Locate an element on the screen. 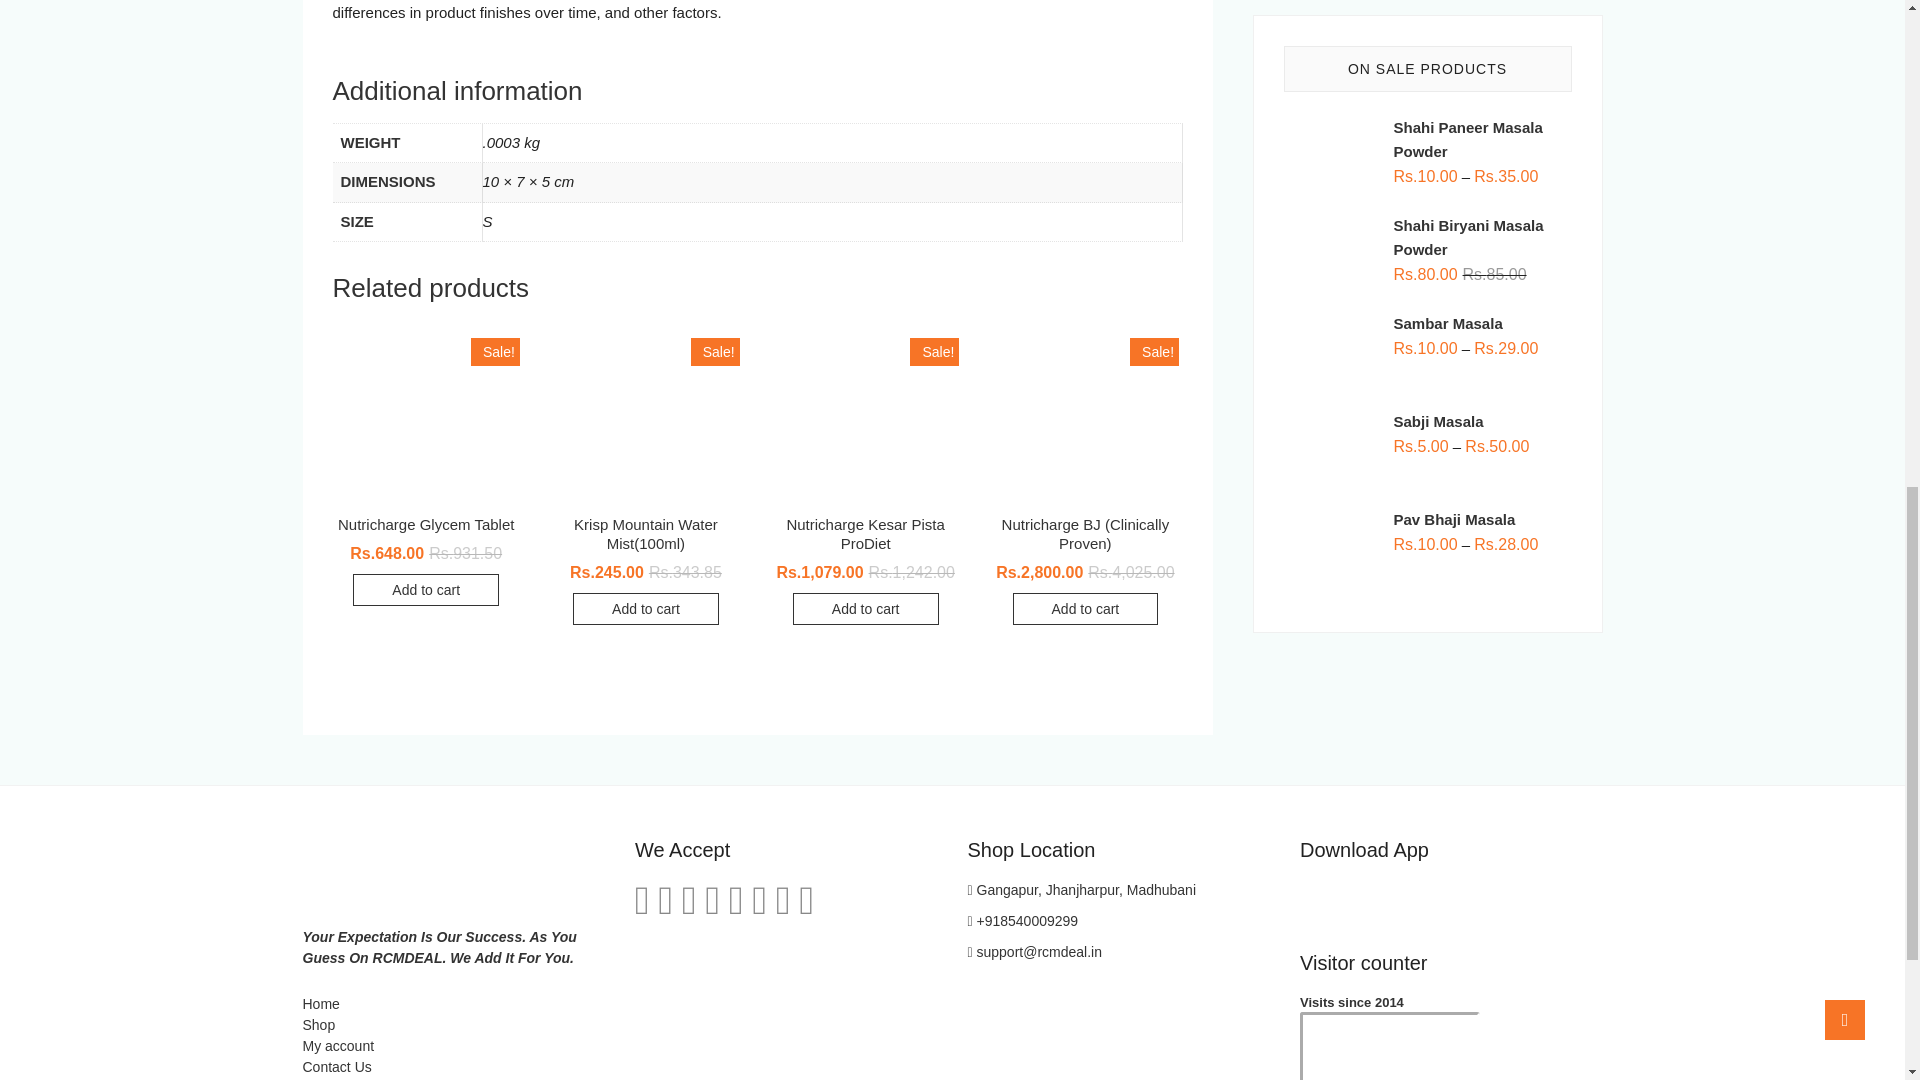 The height and width of the screenshot is (1080, 1920). Our Address is located at coordinates (1082, 890).